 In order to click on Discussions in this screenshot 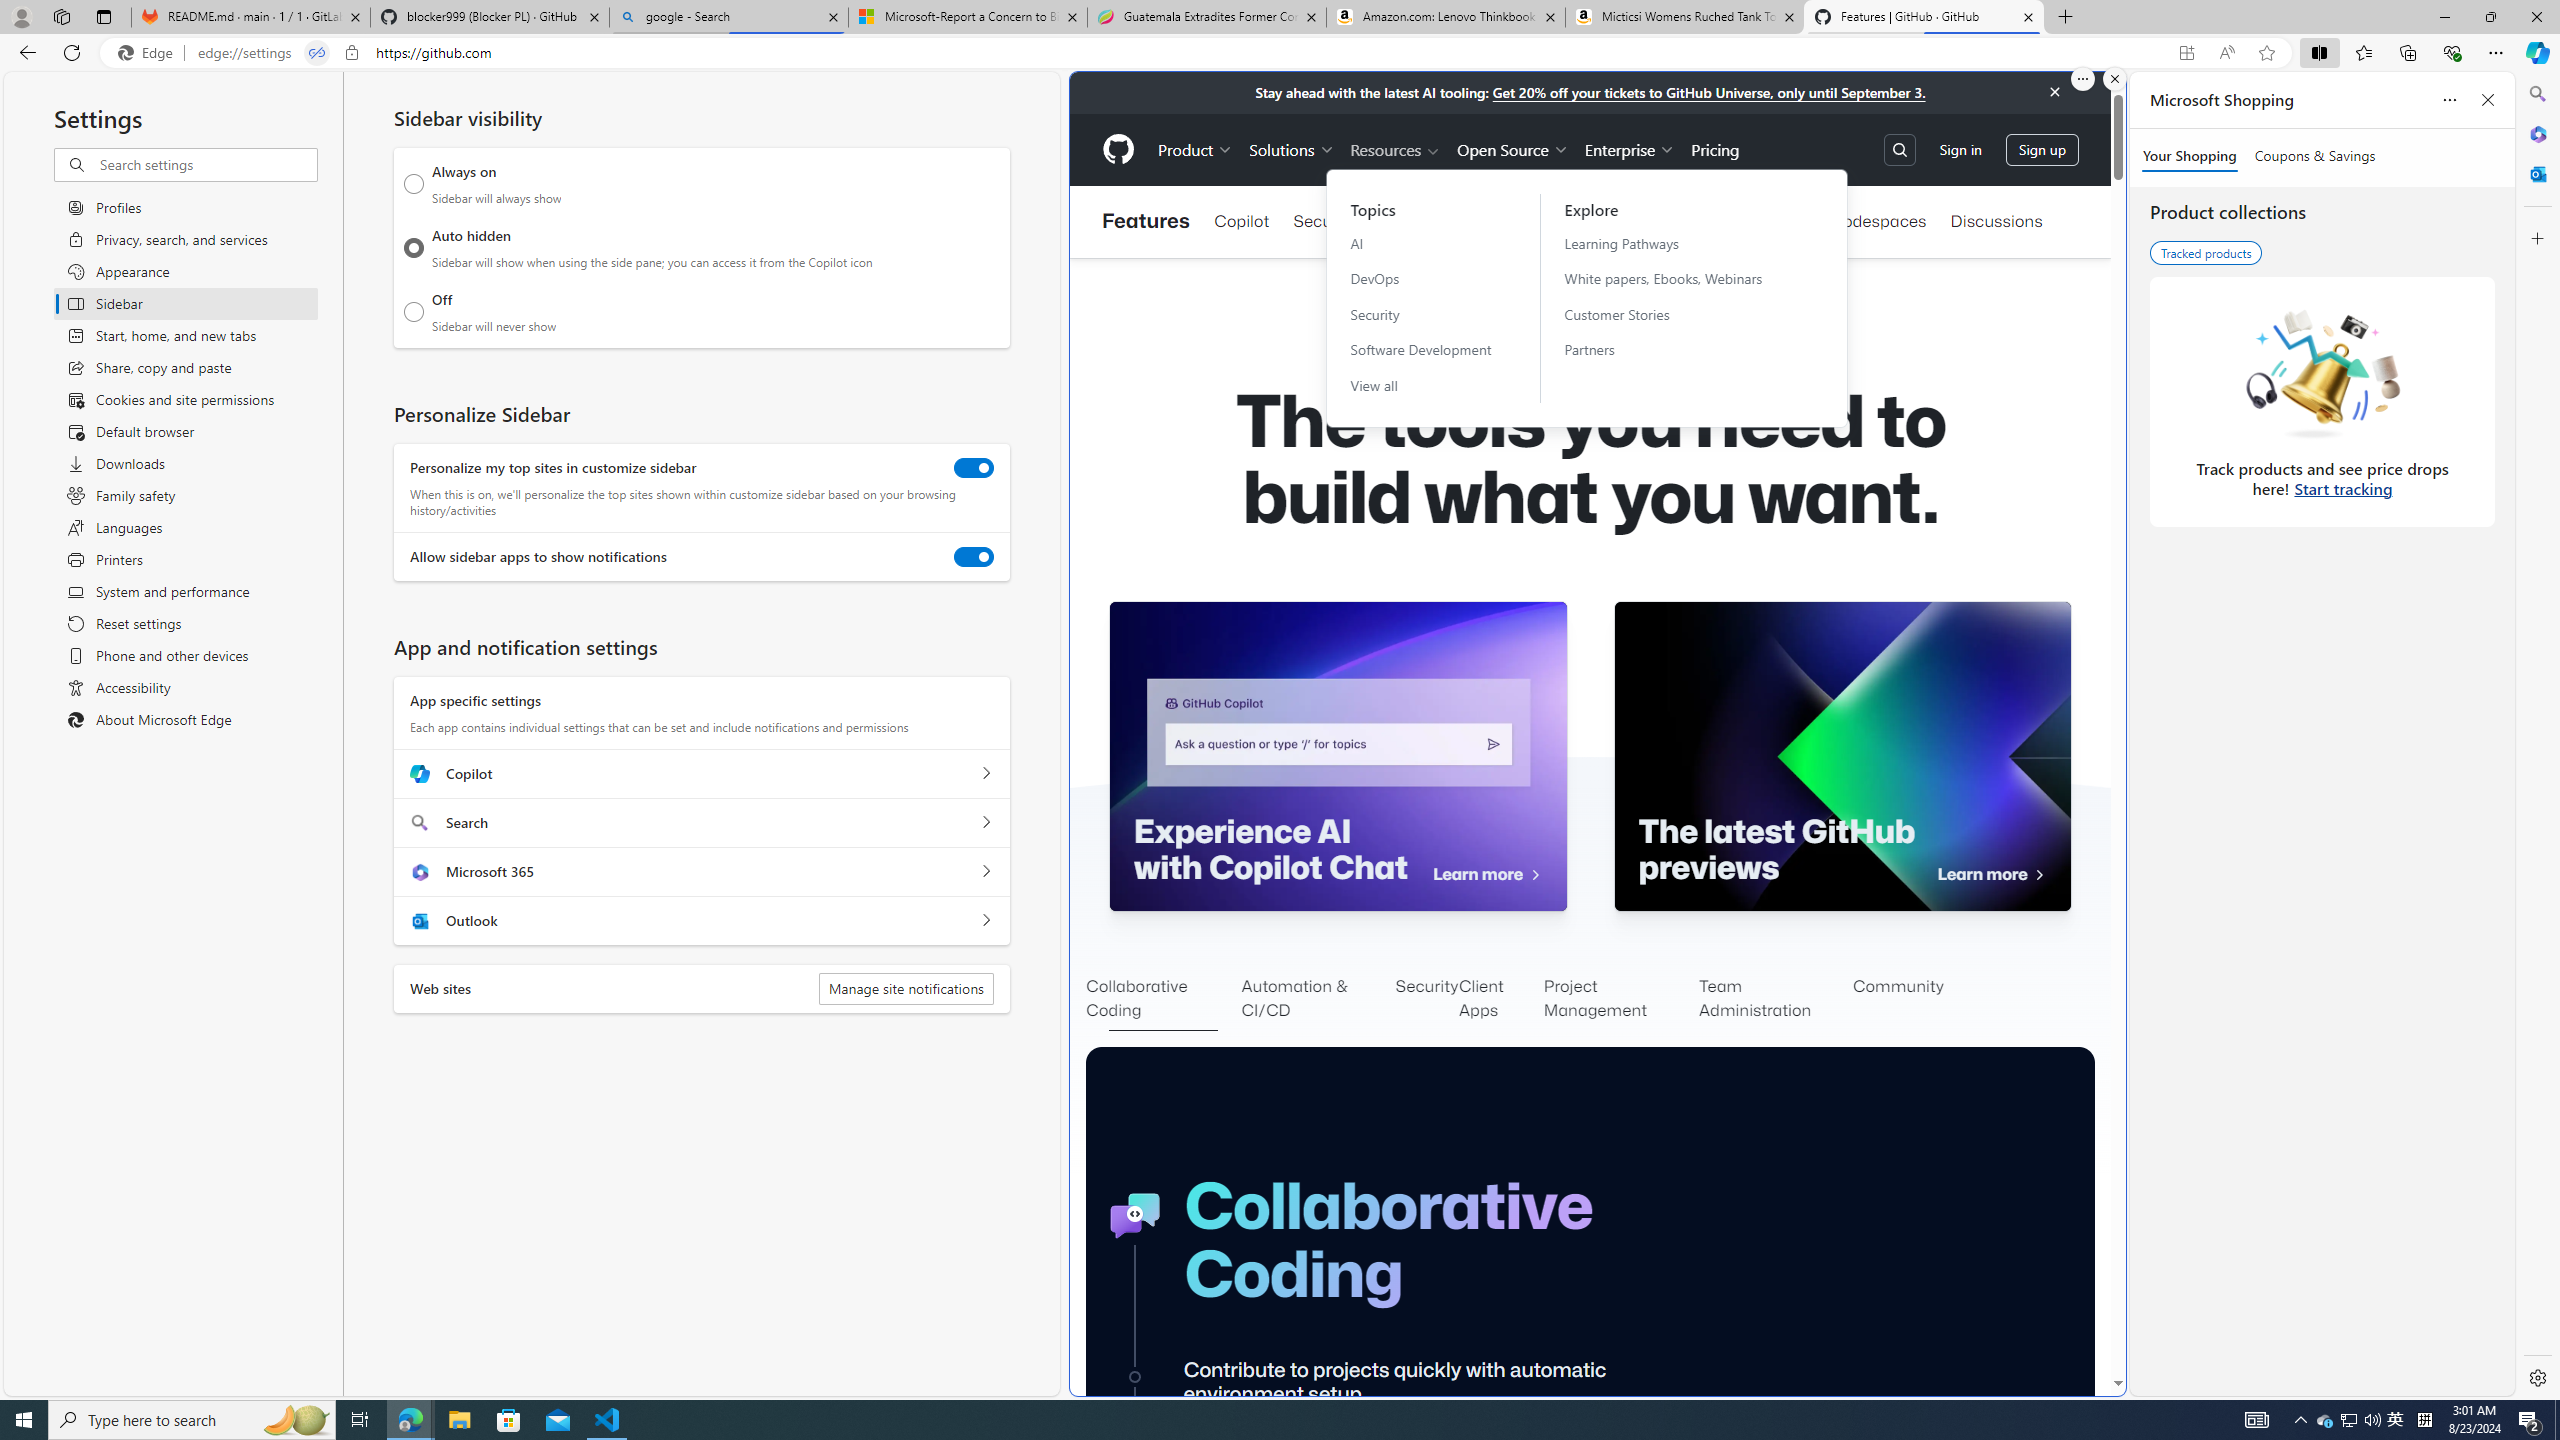, I will do `click(1996, 221)`.